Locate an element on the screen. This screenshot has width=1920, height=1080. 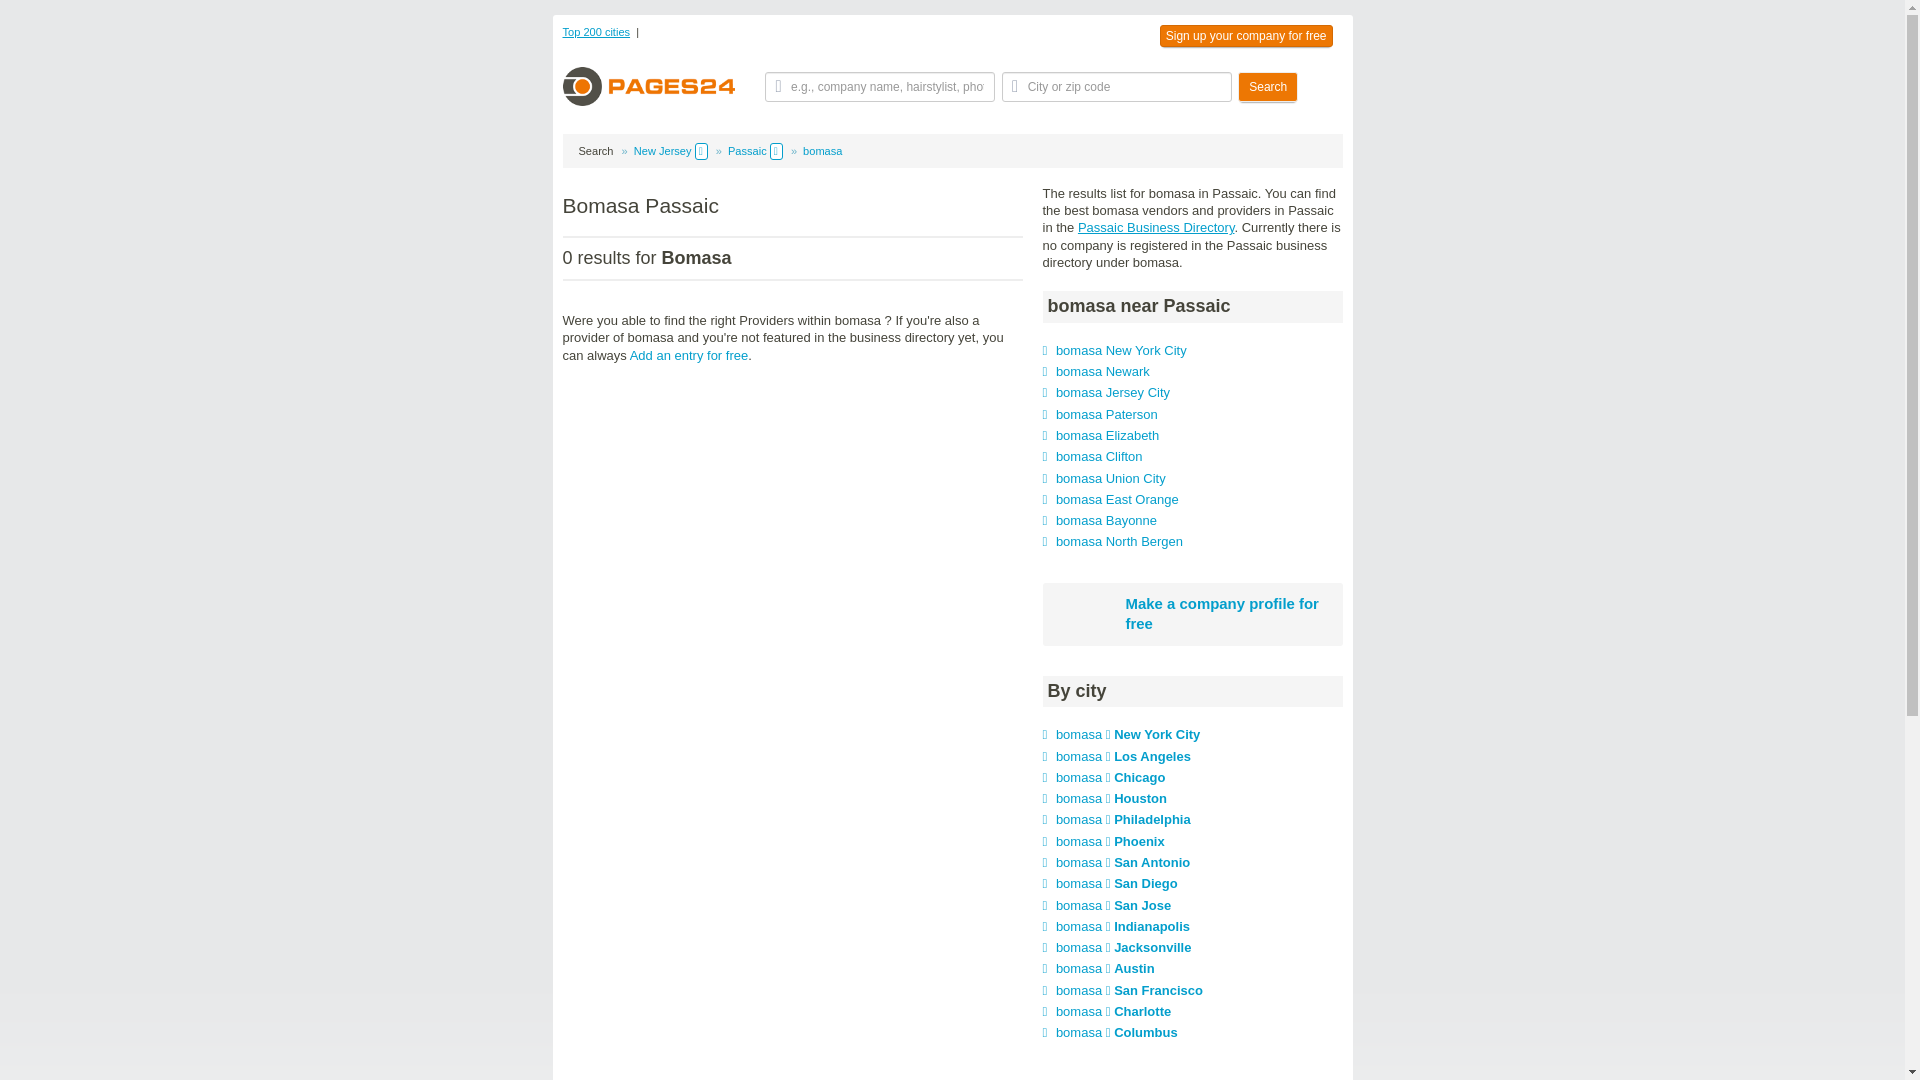
Sign up your company for free is located at coordinates (1246, 36).